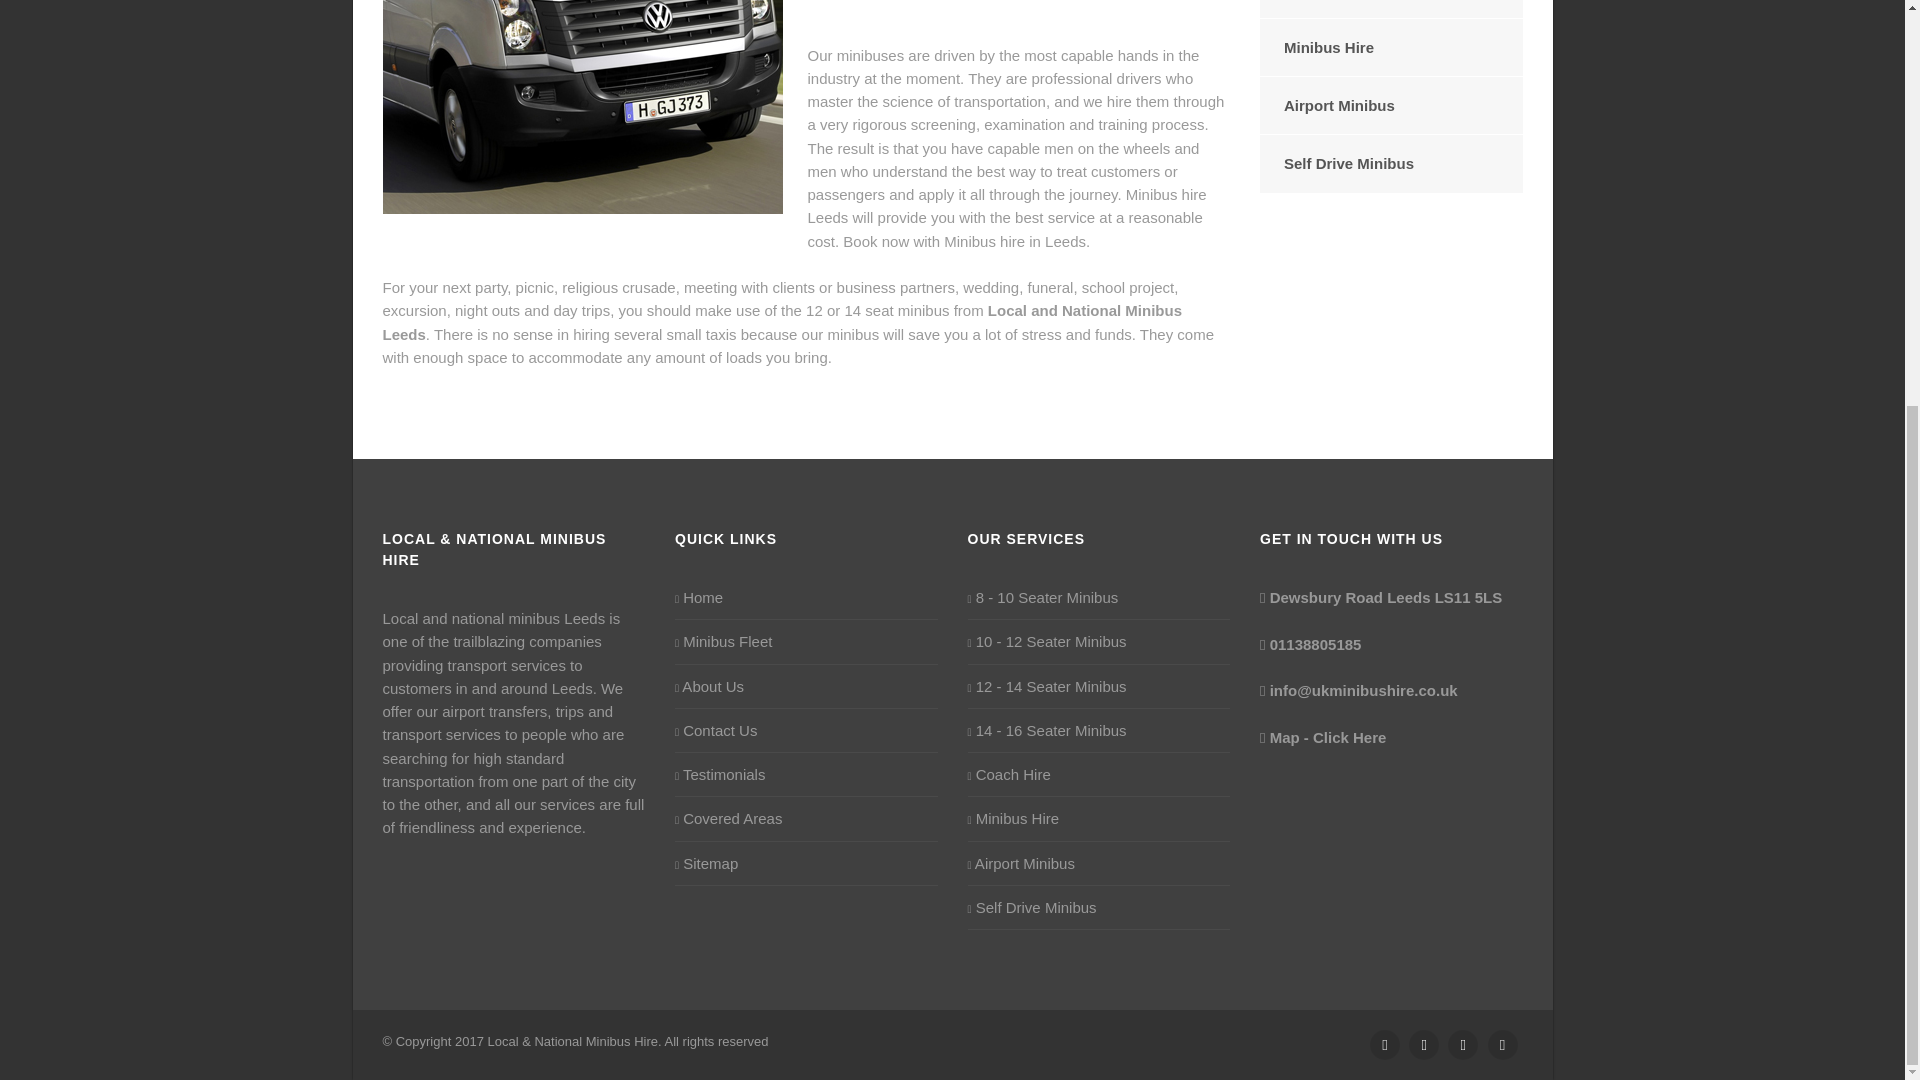 Image resolution: width=1920 pixels, height=1080 pixels. Describe the element at coordinates (1390, 9) in the screenshot. I see `Coach Hire` at that location.